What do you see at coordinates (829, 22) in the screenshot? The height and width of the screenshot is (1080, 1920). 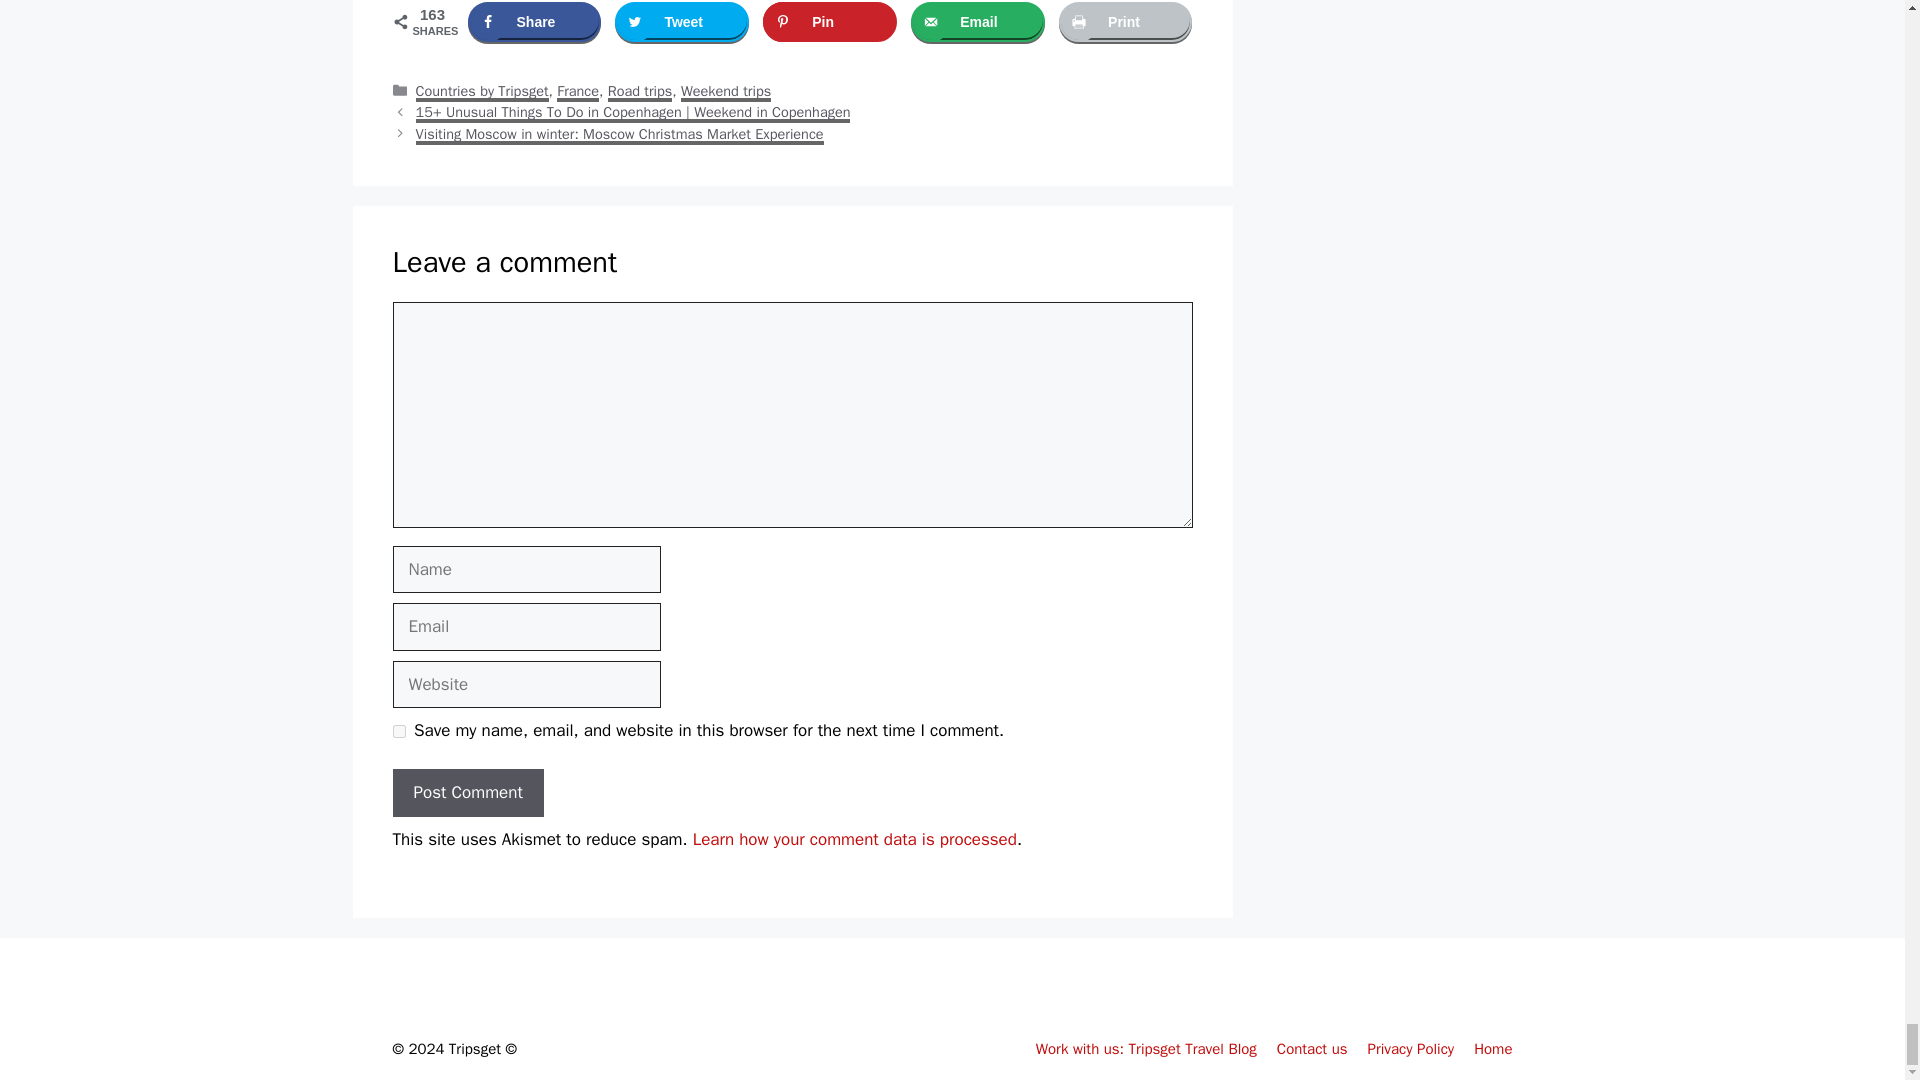 I see `Save to Pinterest` at bounding box center [829, 22].